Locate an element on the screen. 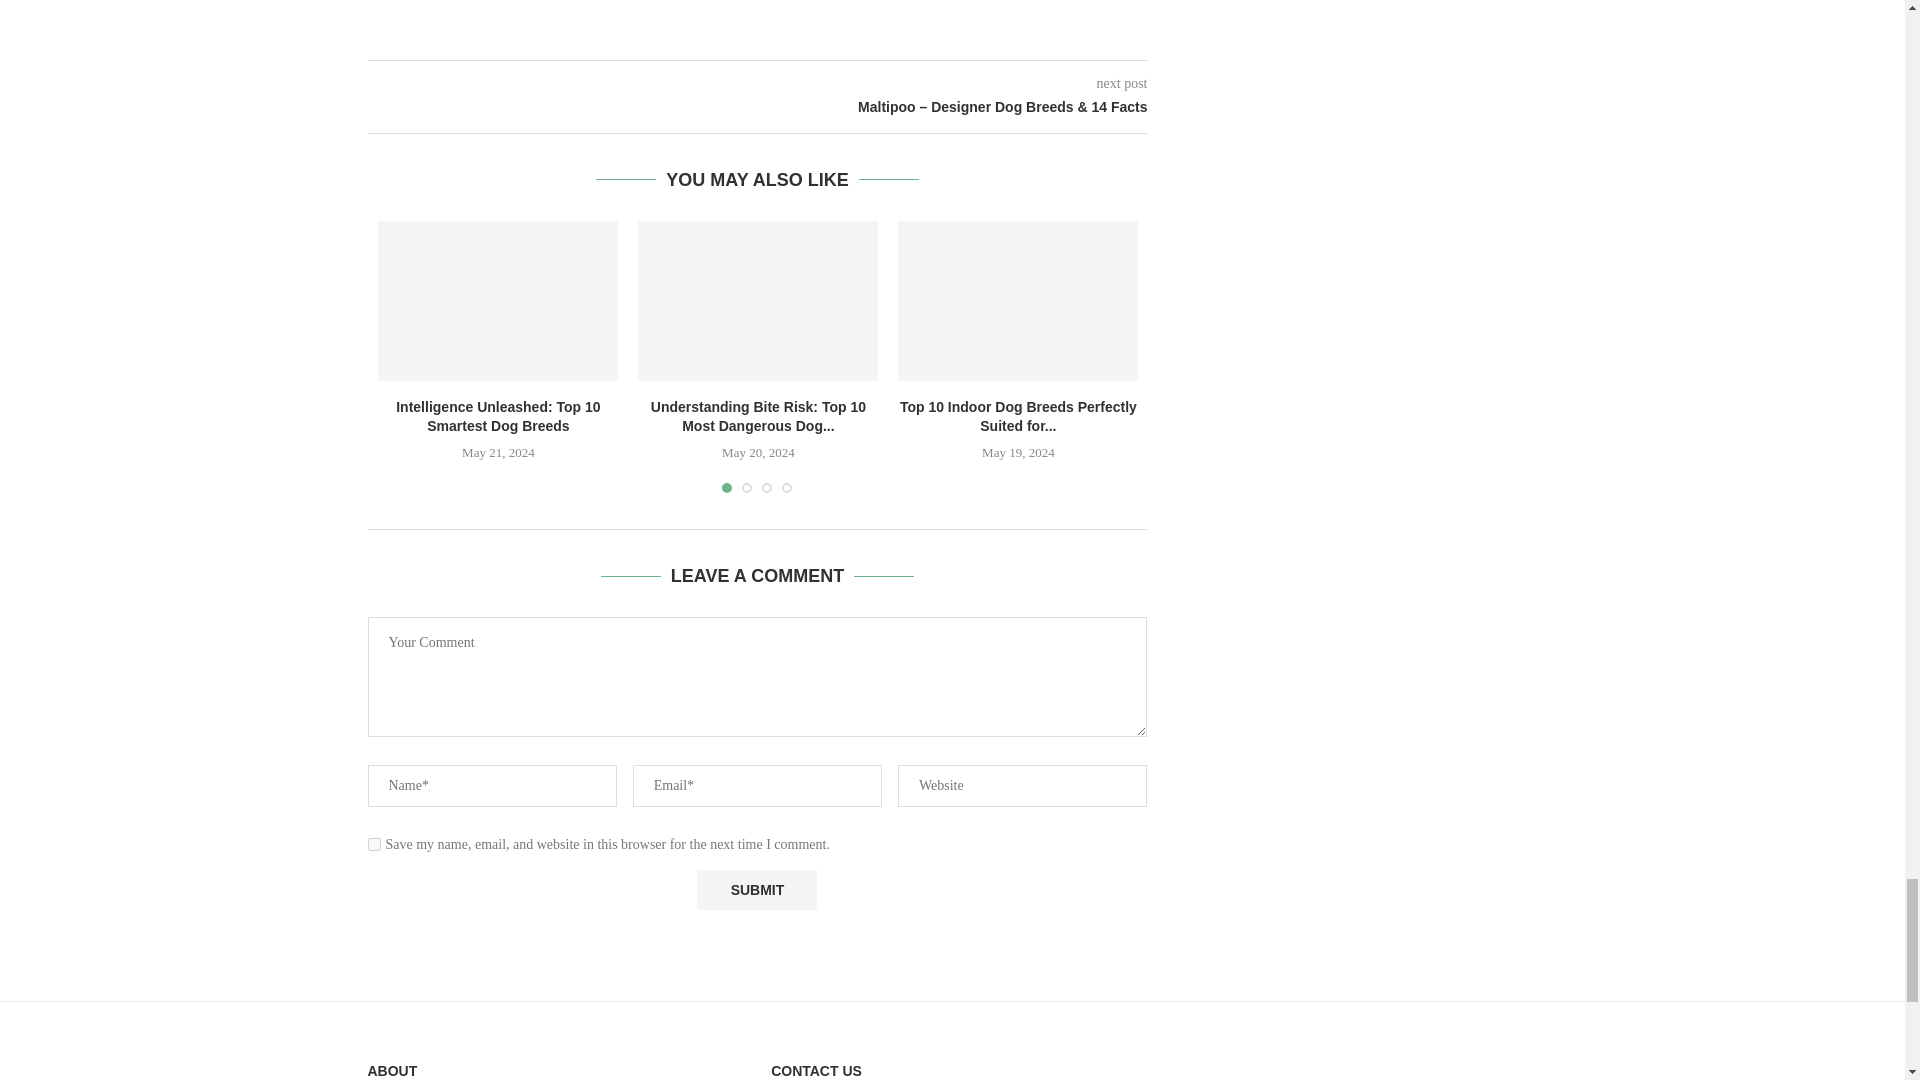 The width and height of the screenshot is (1920, 1080). Understanding Bite Risk: Top 10 Most Dangerous Dog Breeds is located at coordinates (757, 301).